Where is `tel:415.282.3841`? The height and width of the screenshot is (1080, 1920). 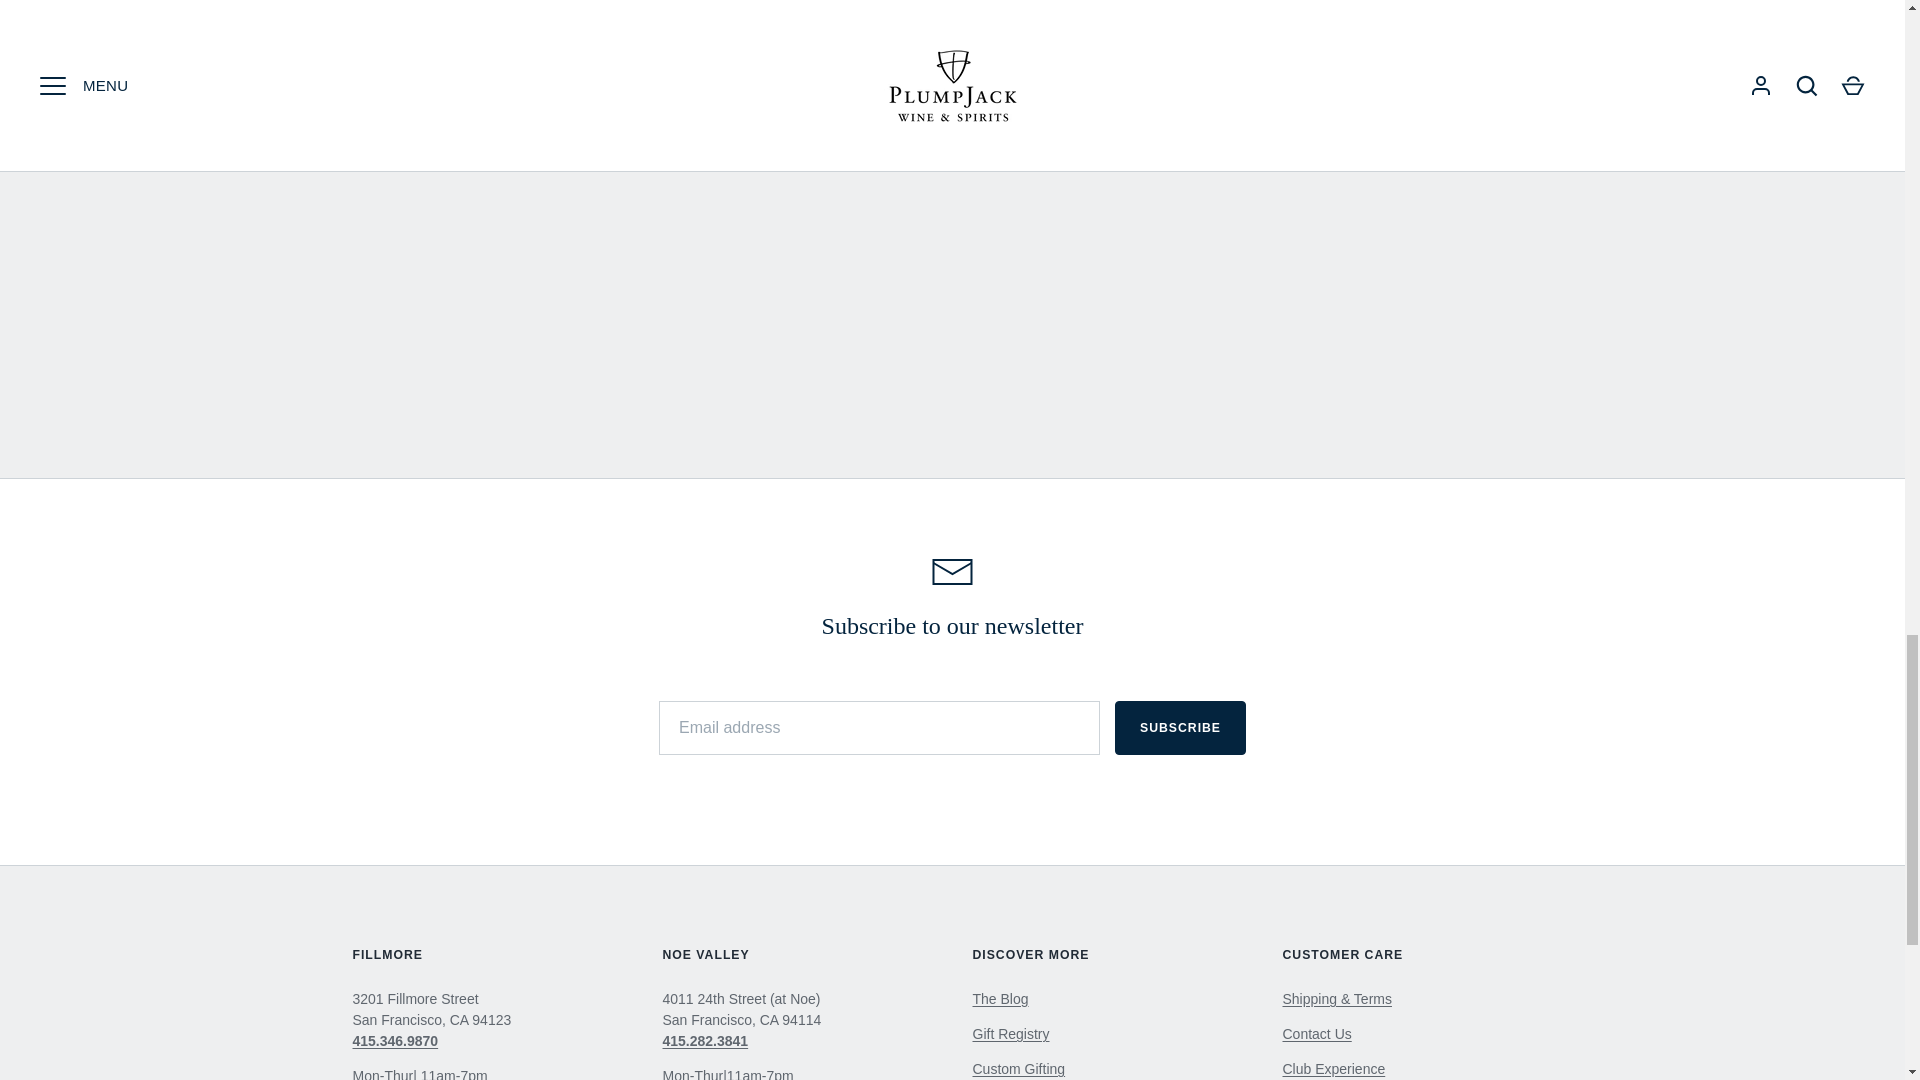 tel:415.282.3841 is located at coordinates (705, 1040).